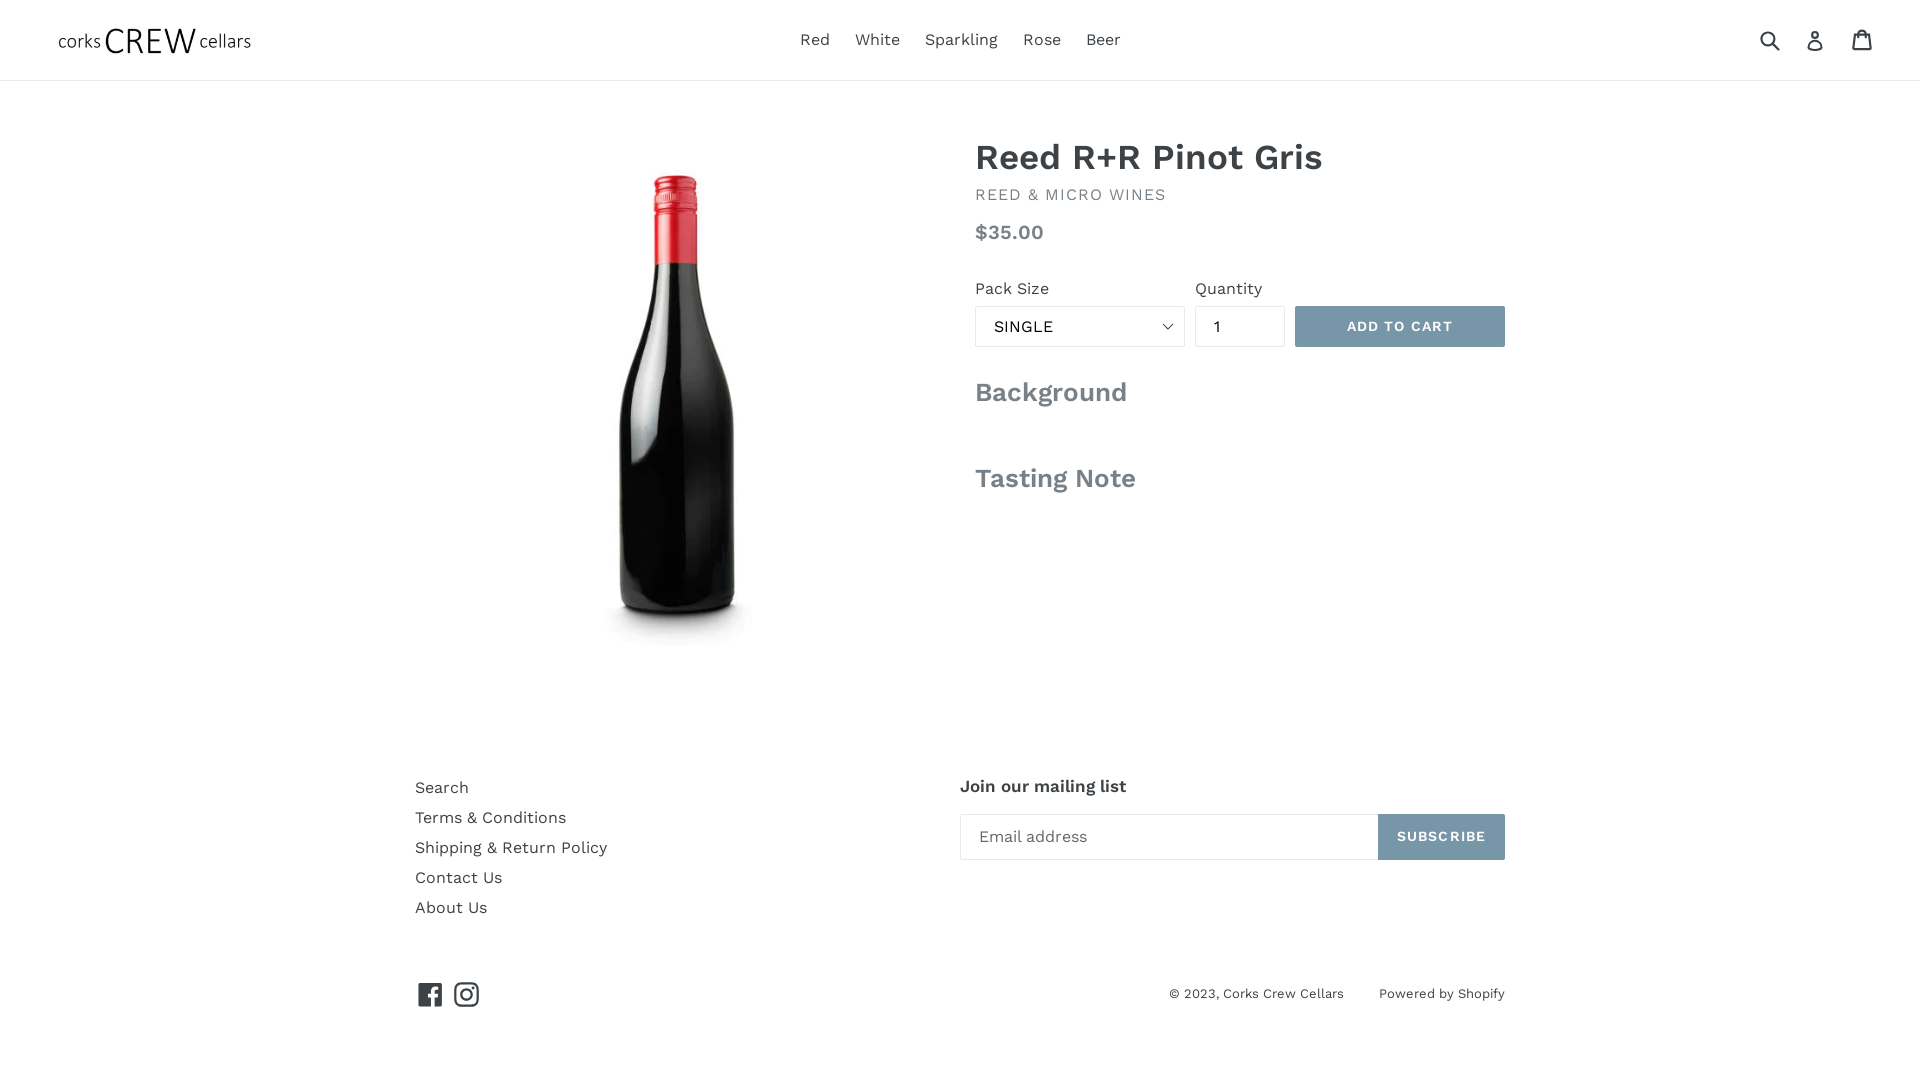 This screenshot has height=1080, width=1920. What do you see at coordinates (430, 994) in the screenshot?
I see `Facebook` at bounding box center [430, 994].